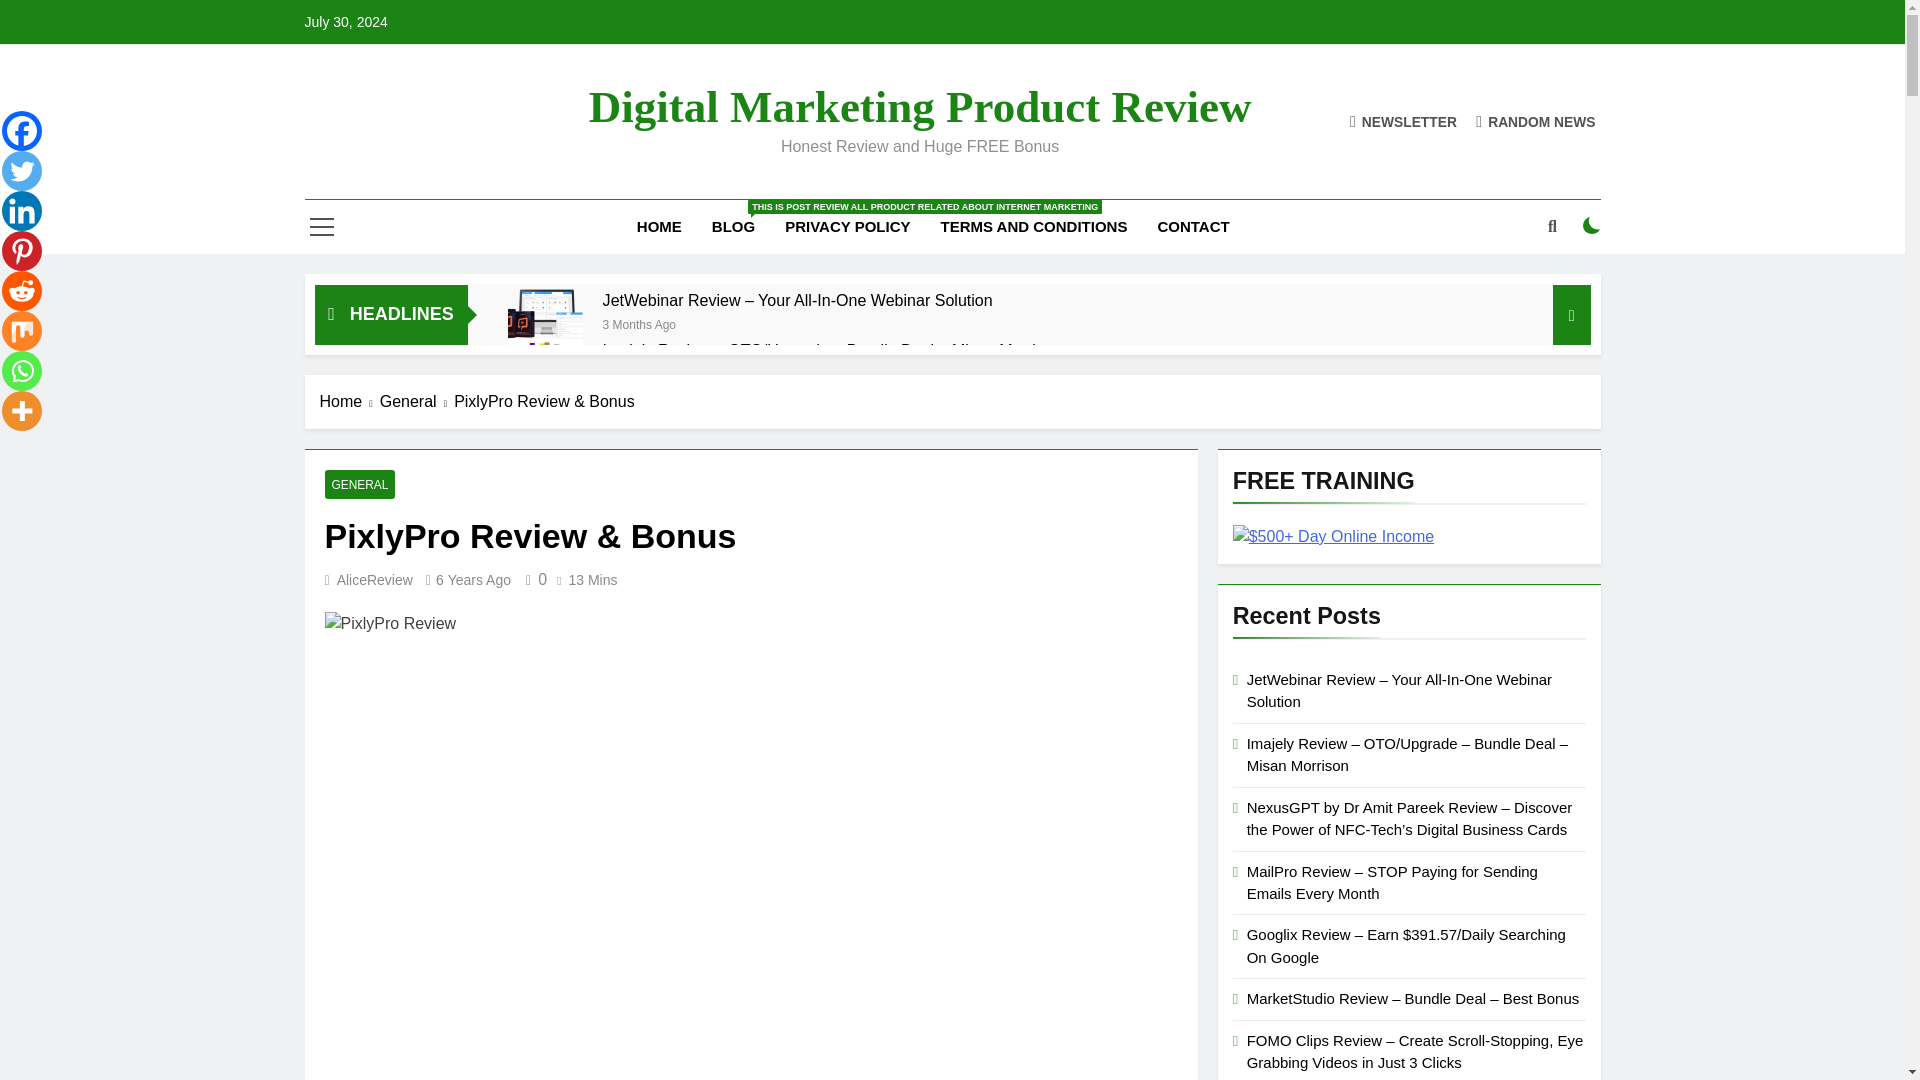 This screenshot has height=1080, width=1920. Describe the element at coordinates (847, 226) in the screenshot. I see `PRIVACY POLICY` at that location.